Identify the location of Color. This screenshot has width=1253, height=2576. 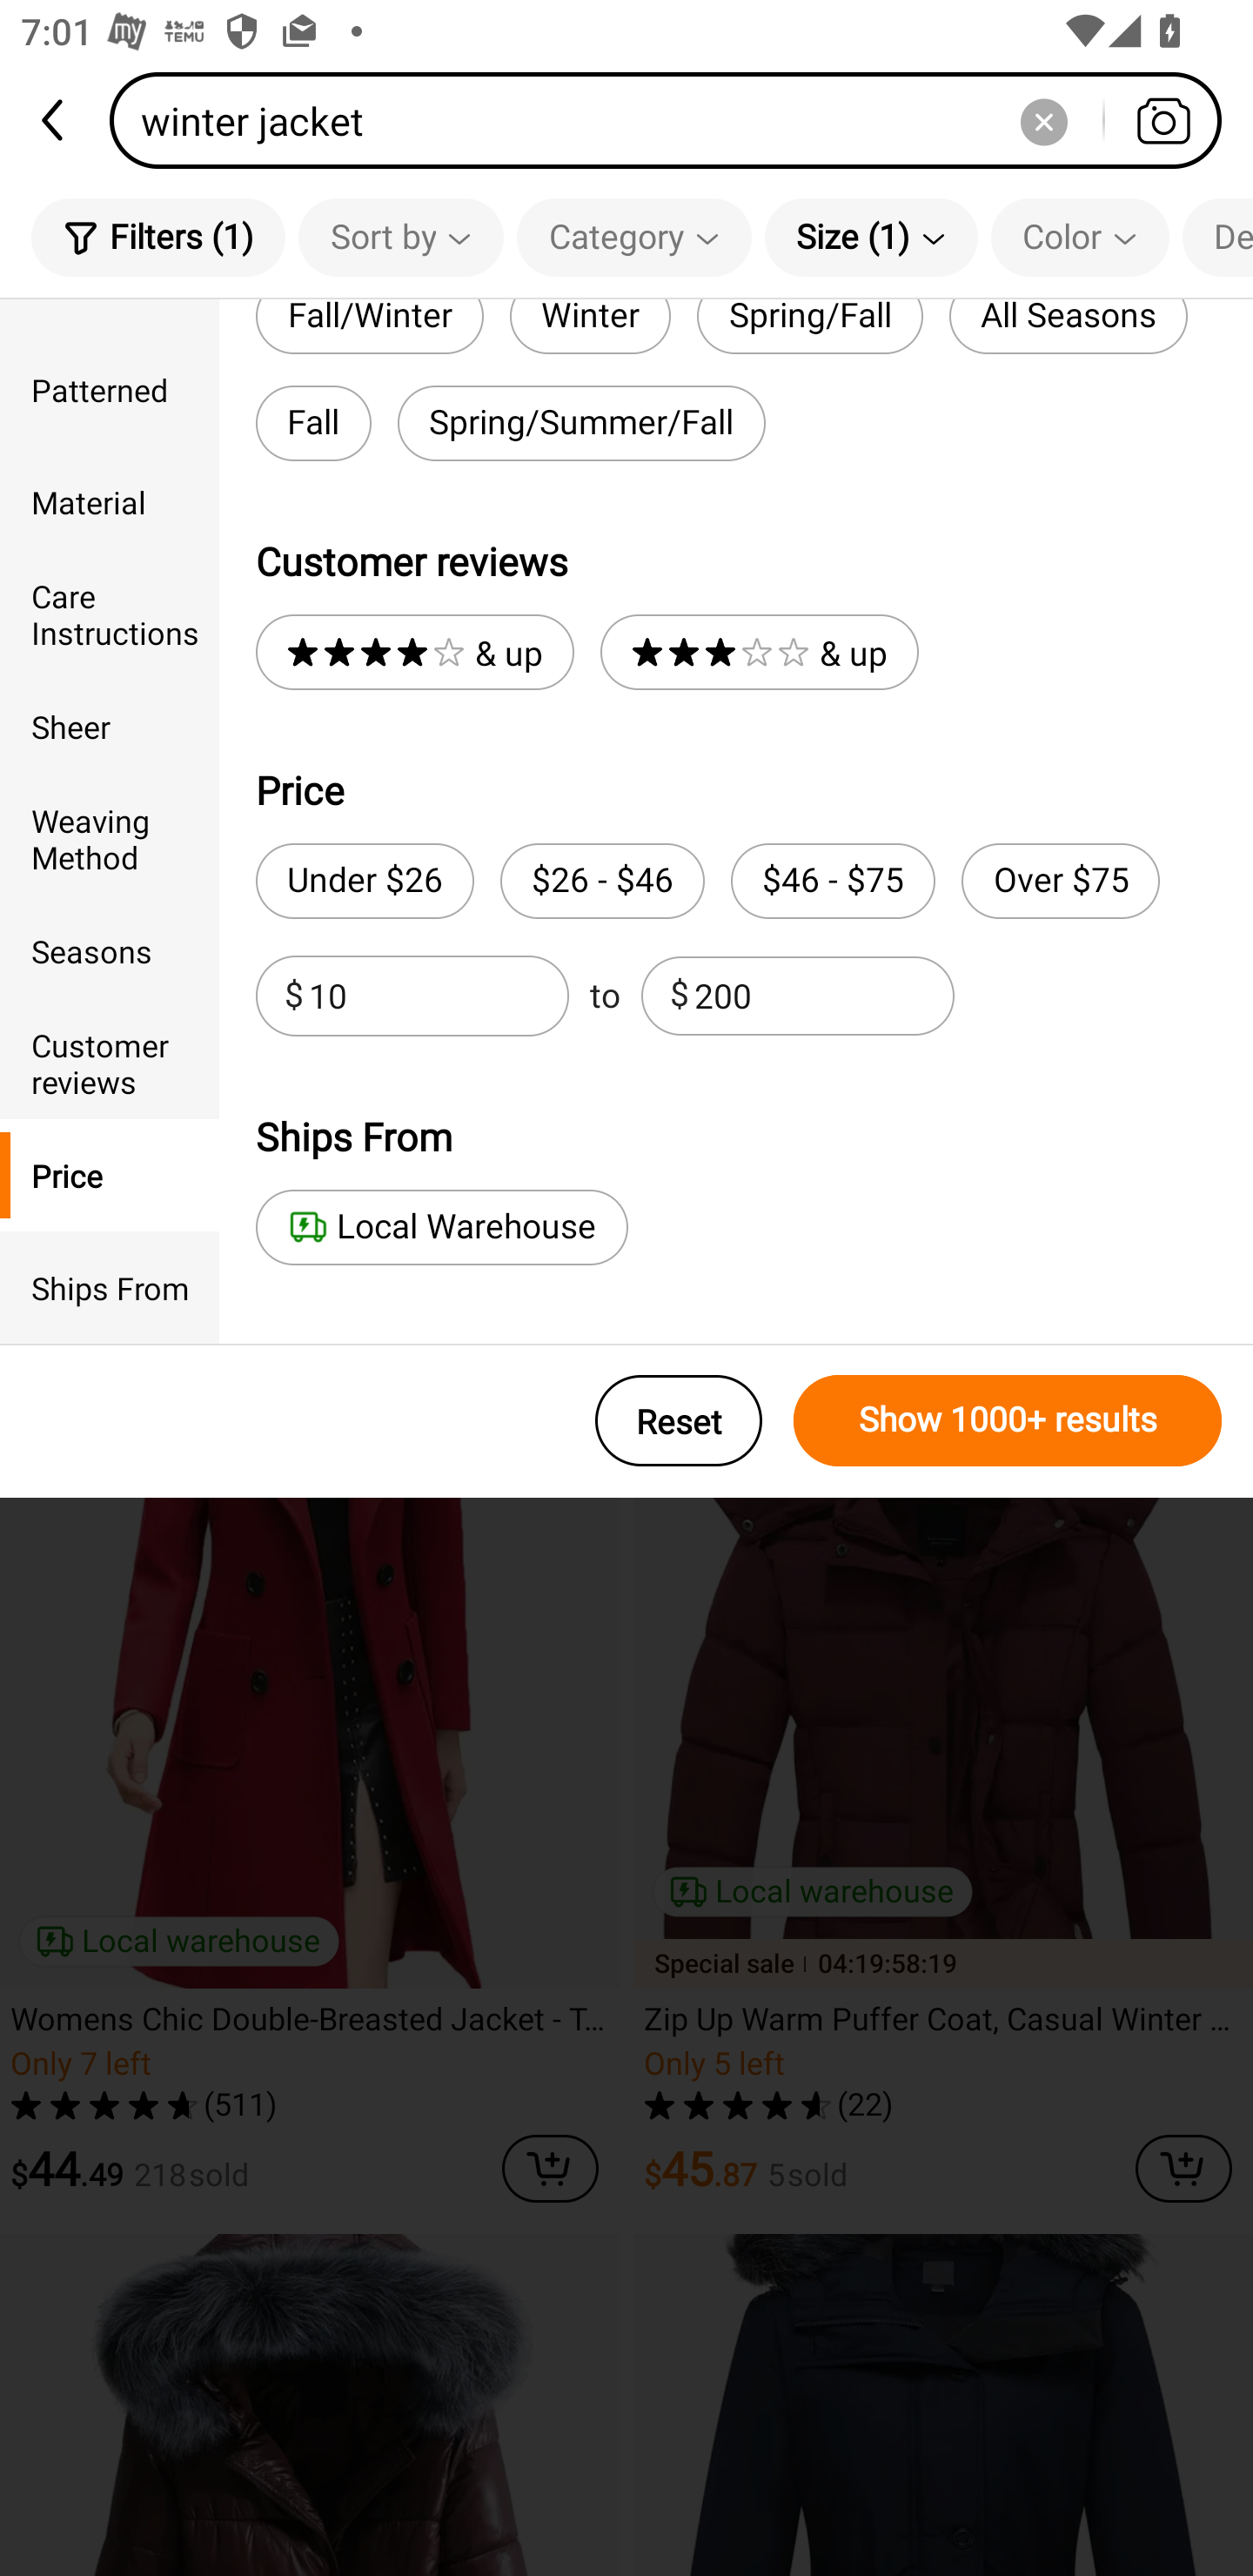
(1080, 237).